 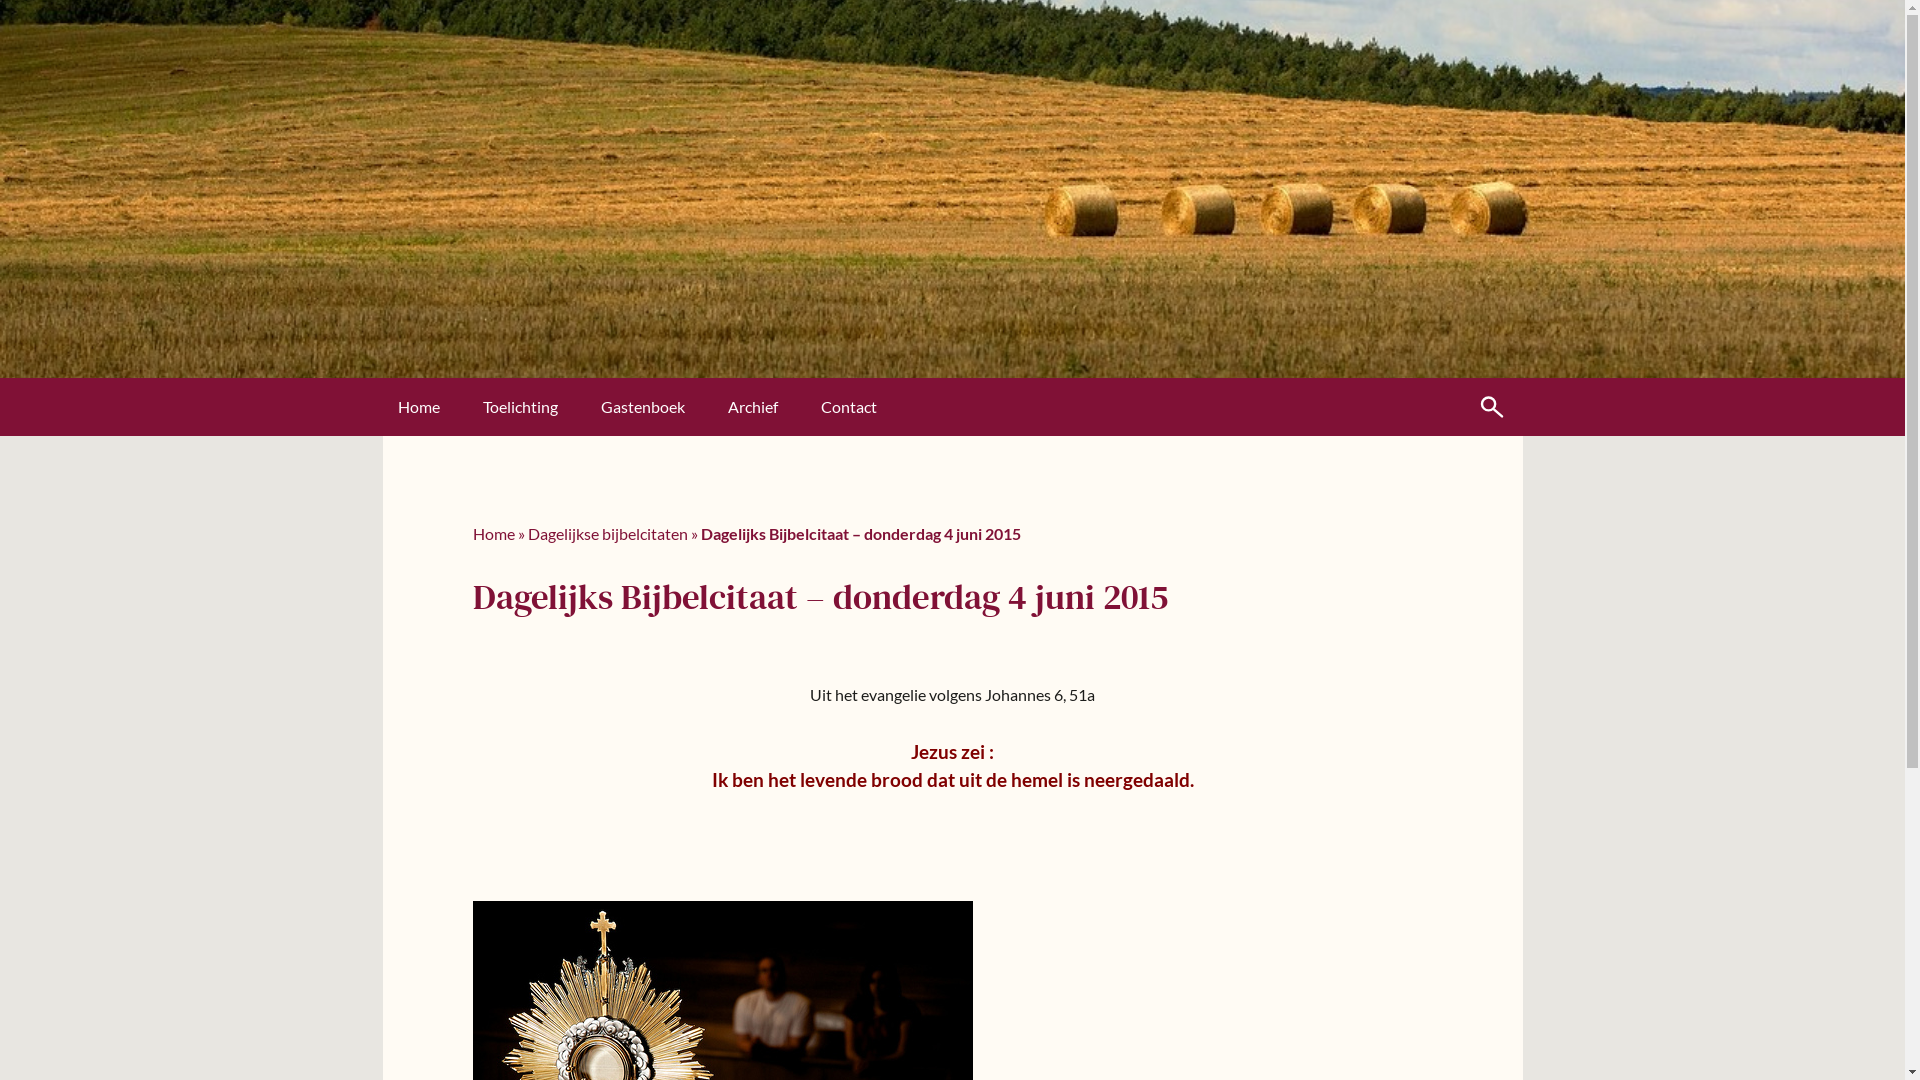 What do you see at coordinates (493, 534) in the screenshot?
I see `Home` at bounding box center [493, 534].